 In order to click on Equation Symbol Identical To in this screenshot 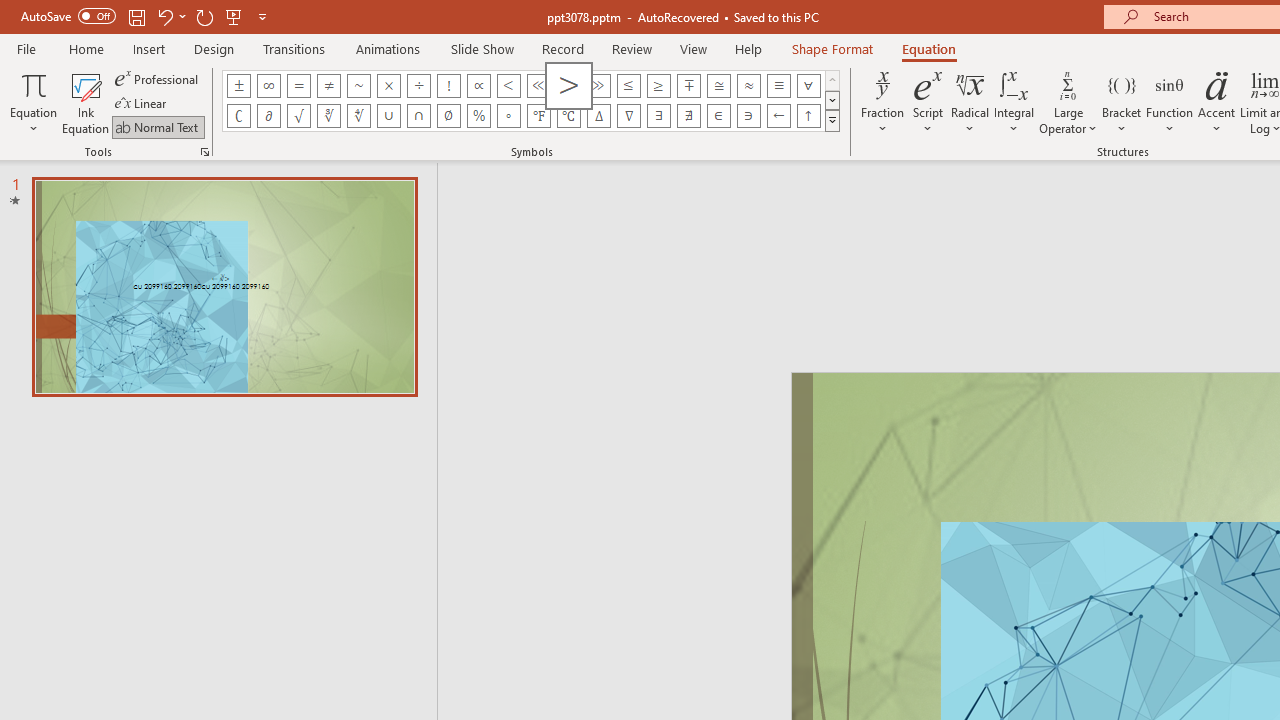, I will do `click(778, 86)`.